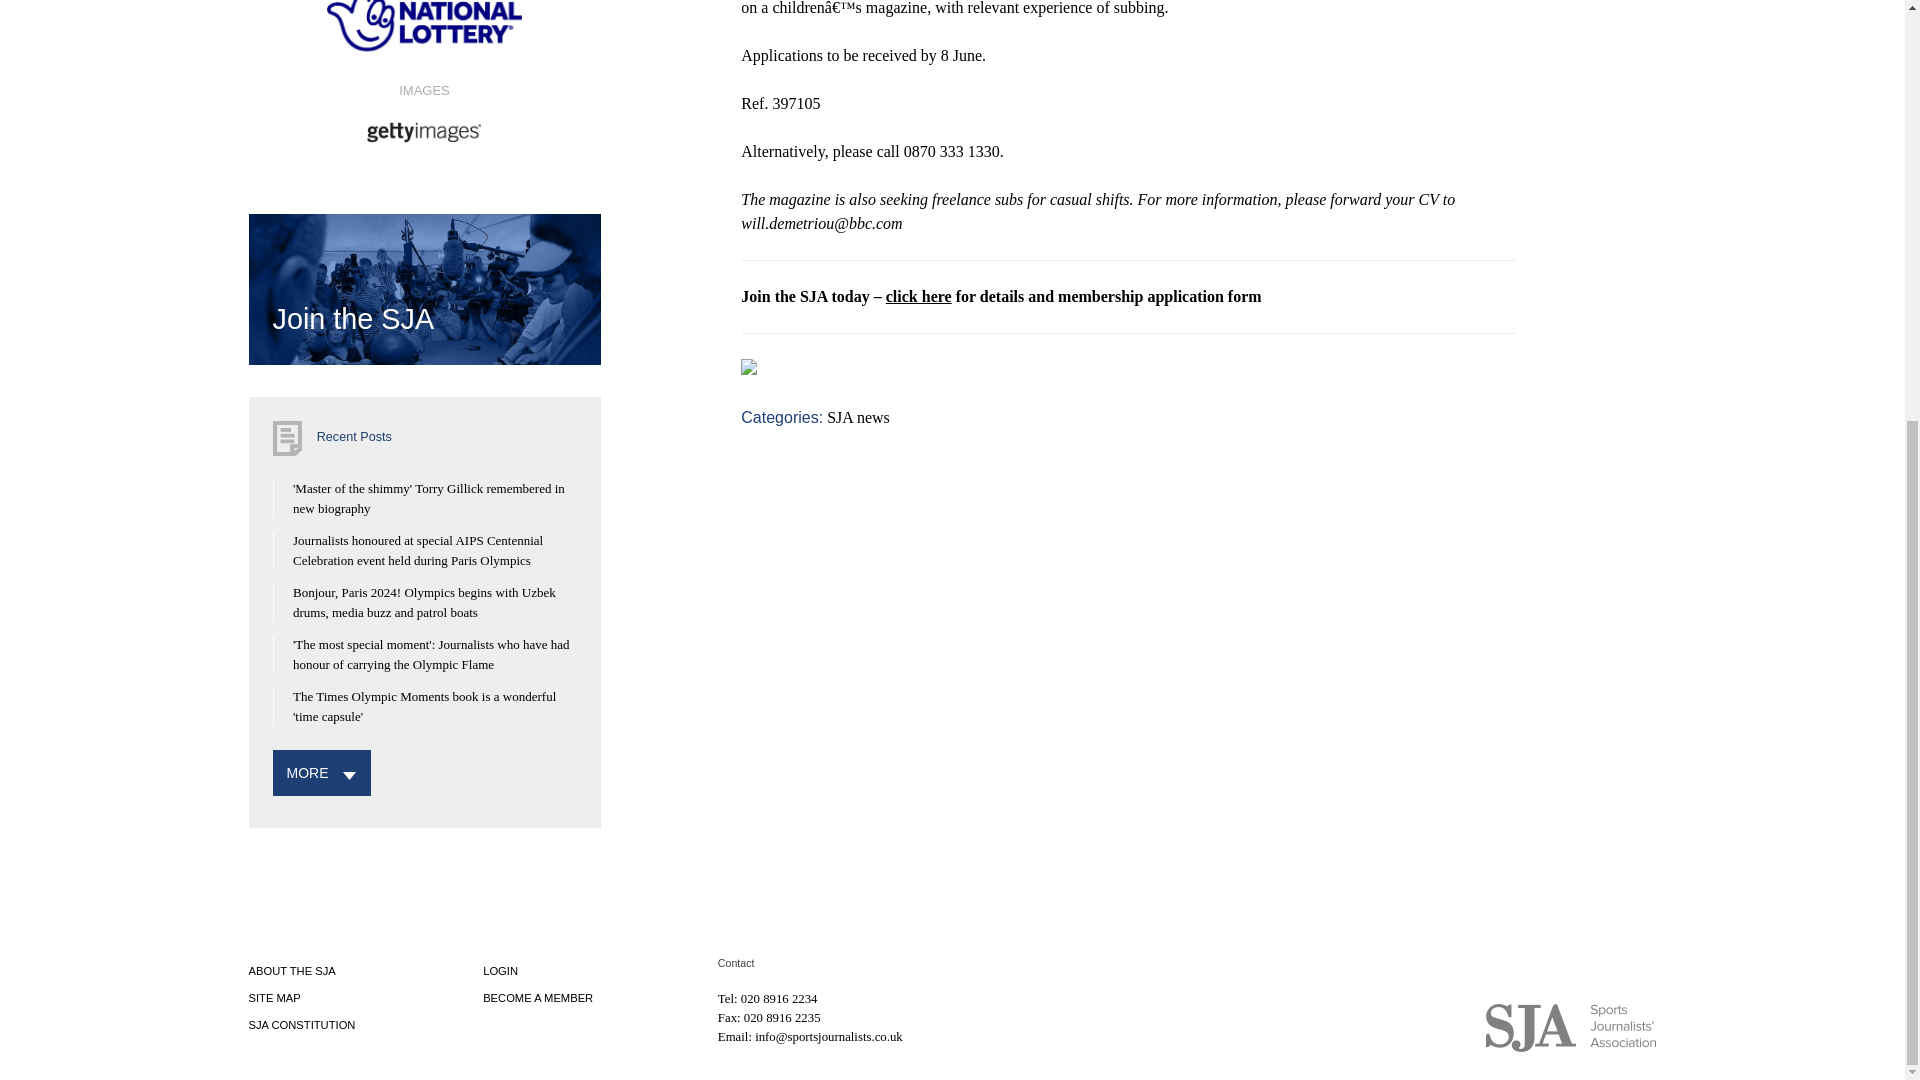 This screenshot has width=1920, height=1080. Describe the element at coordinates (423, 111) in the screenshot. I see `IMAGES` at that location.